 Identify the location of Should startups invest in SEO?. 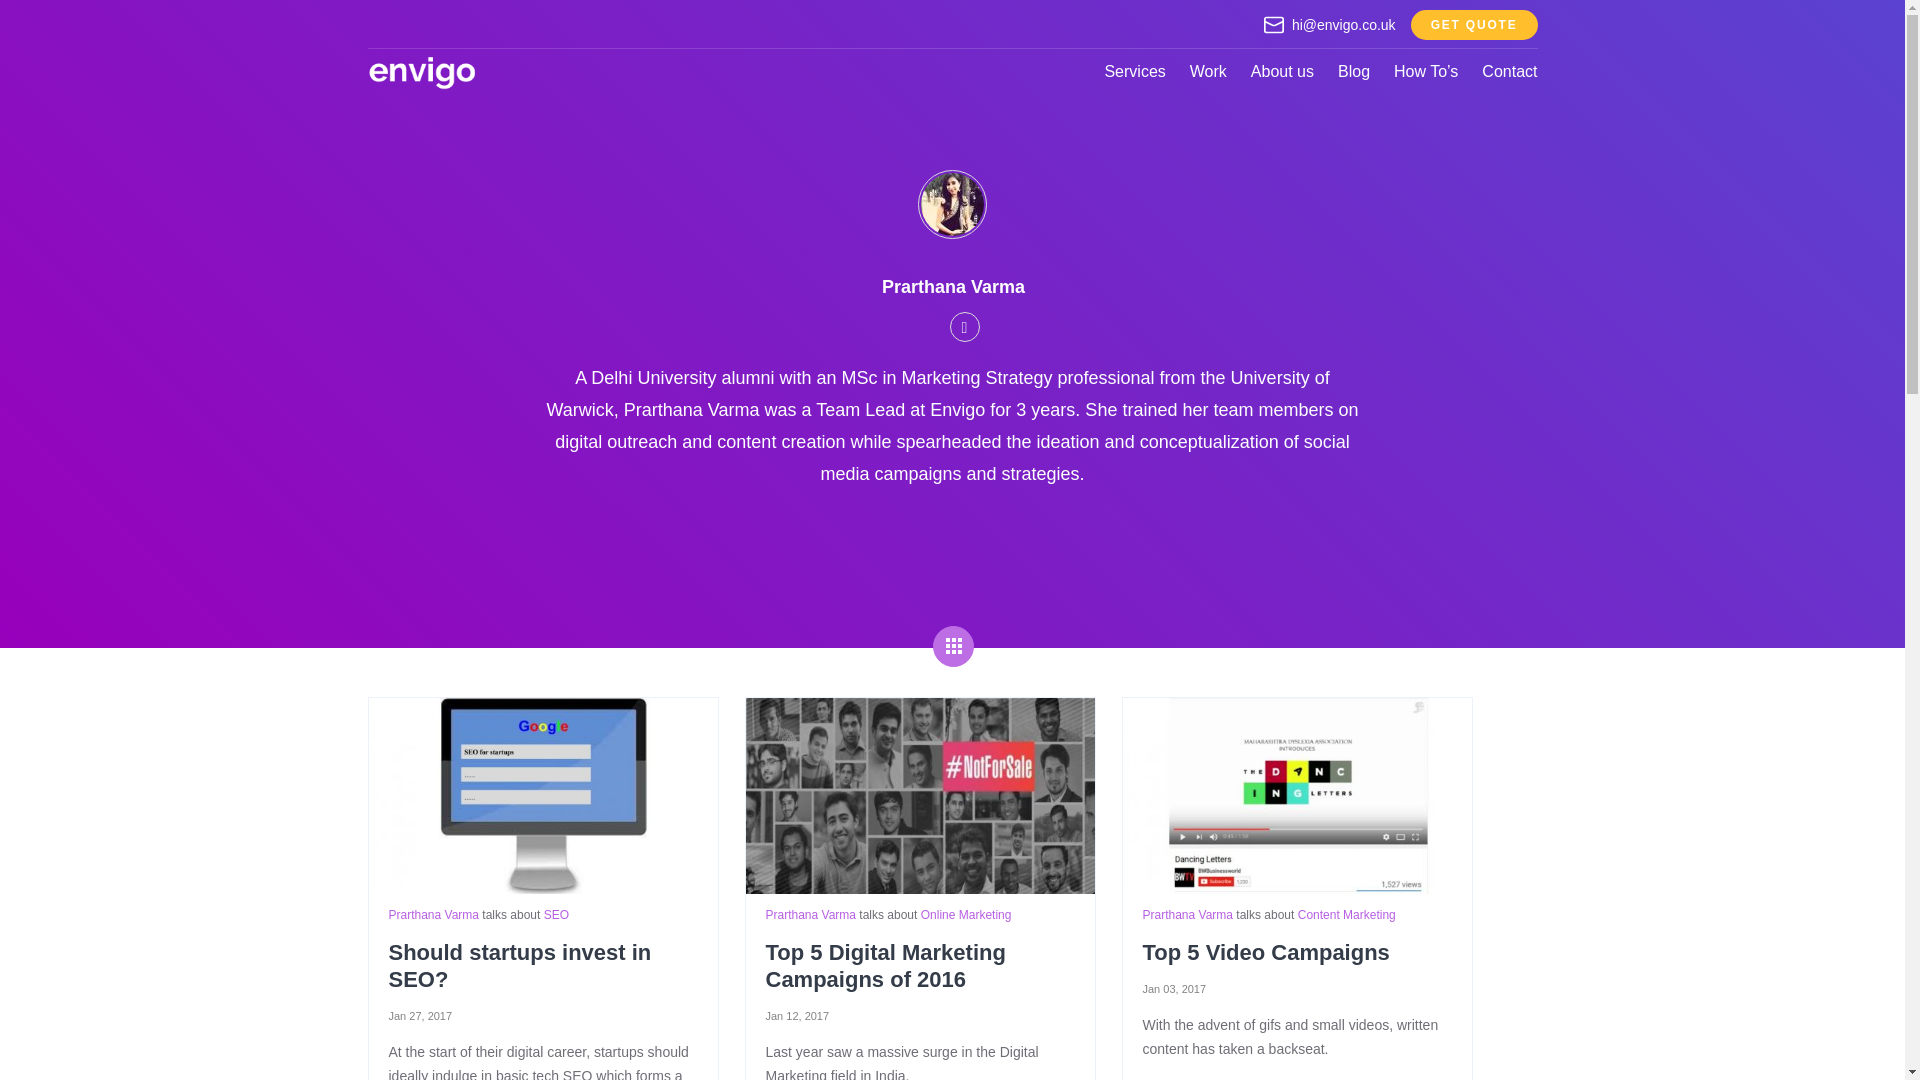
(542, 796).